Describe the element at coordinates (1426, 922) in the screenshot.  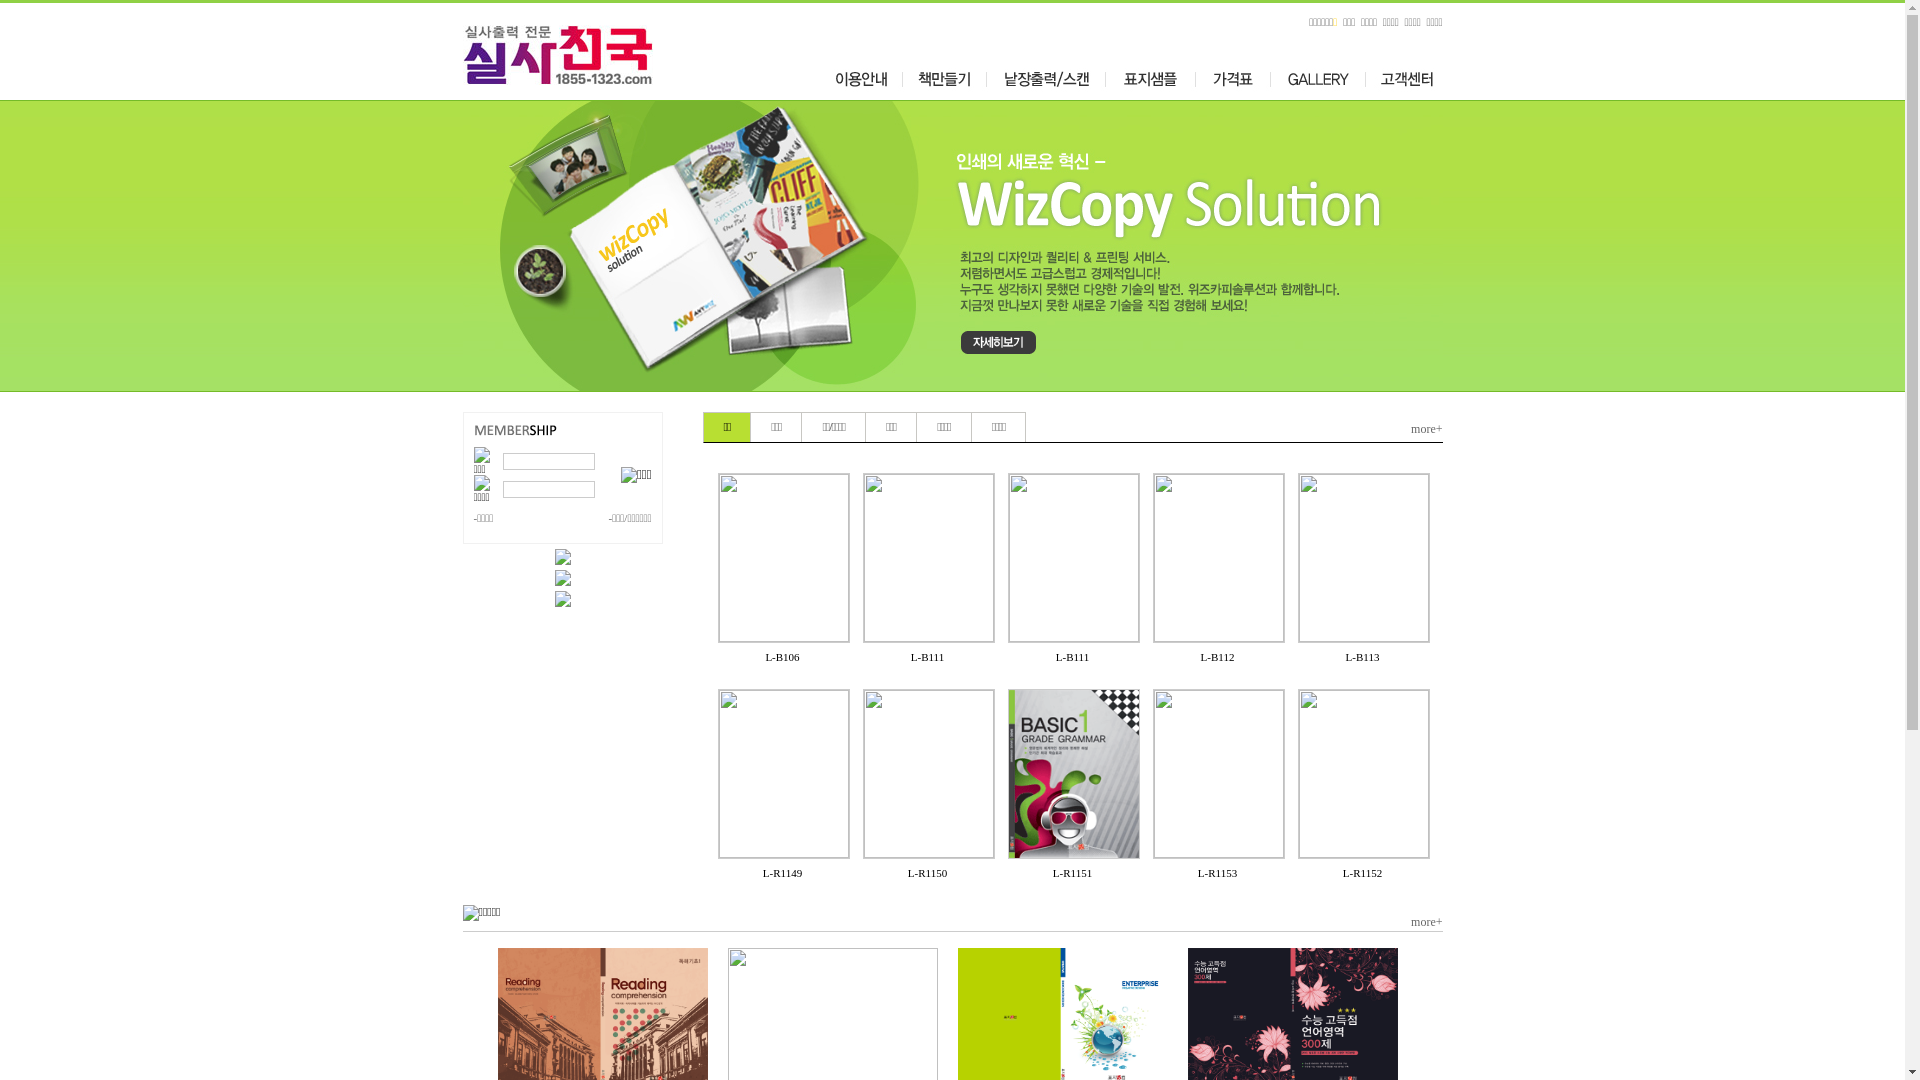
I see `more+` at that location.